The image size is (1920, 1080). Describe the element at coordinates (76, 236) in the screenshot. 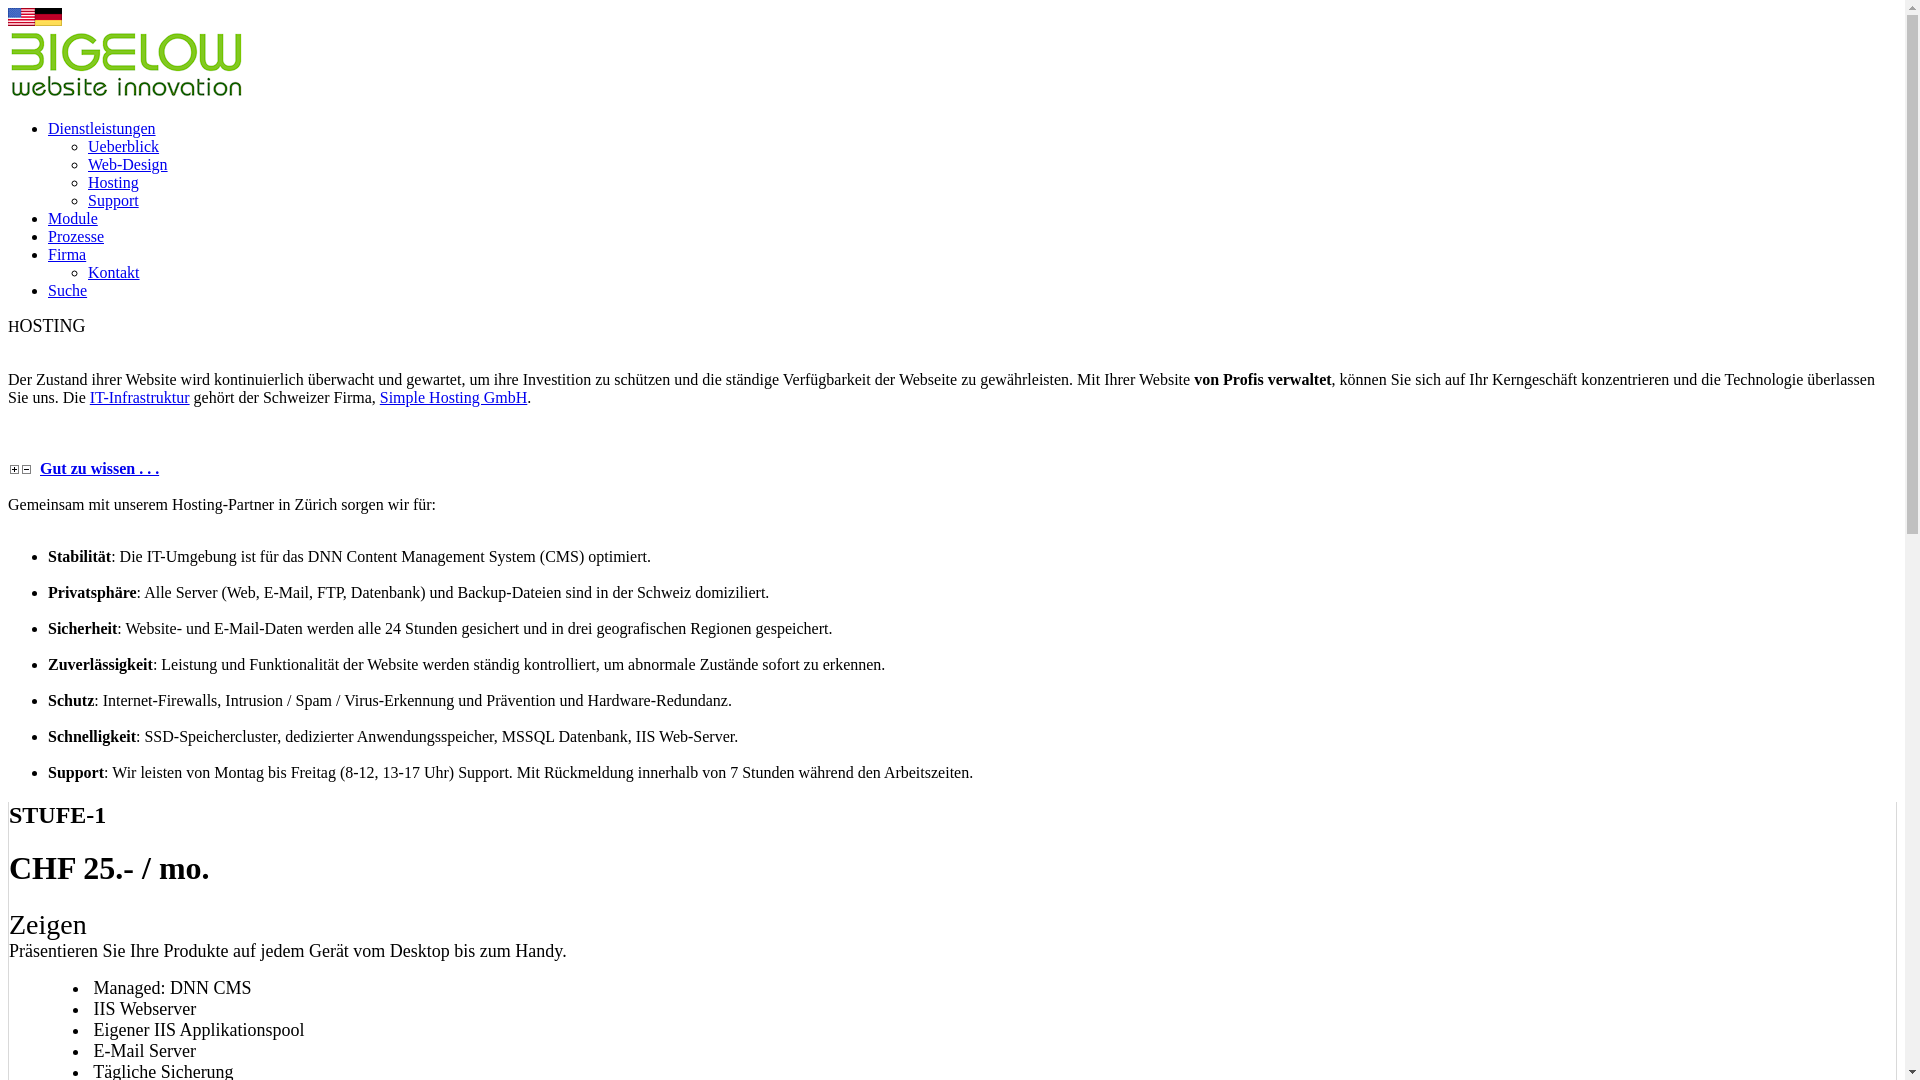

I see `Prozesse` at that location.